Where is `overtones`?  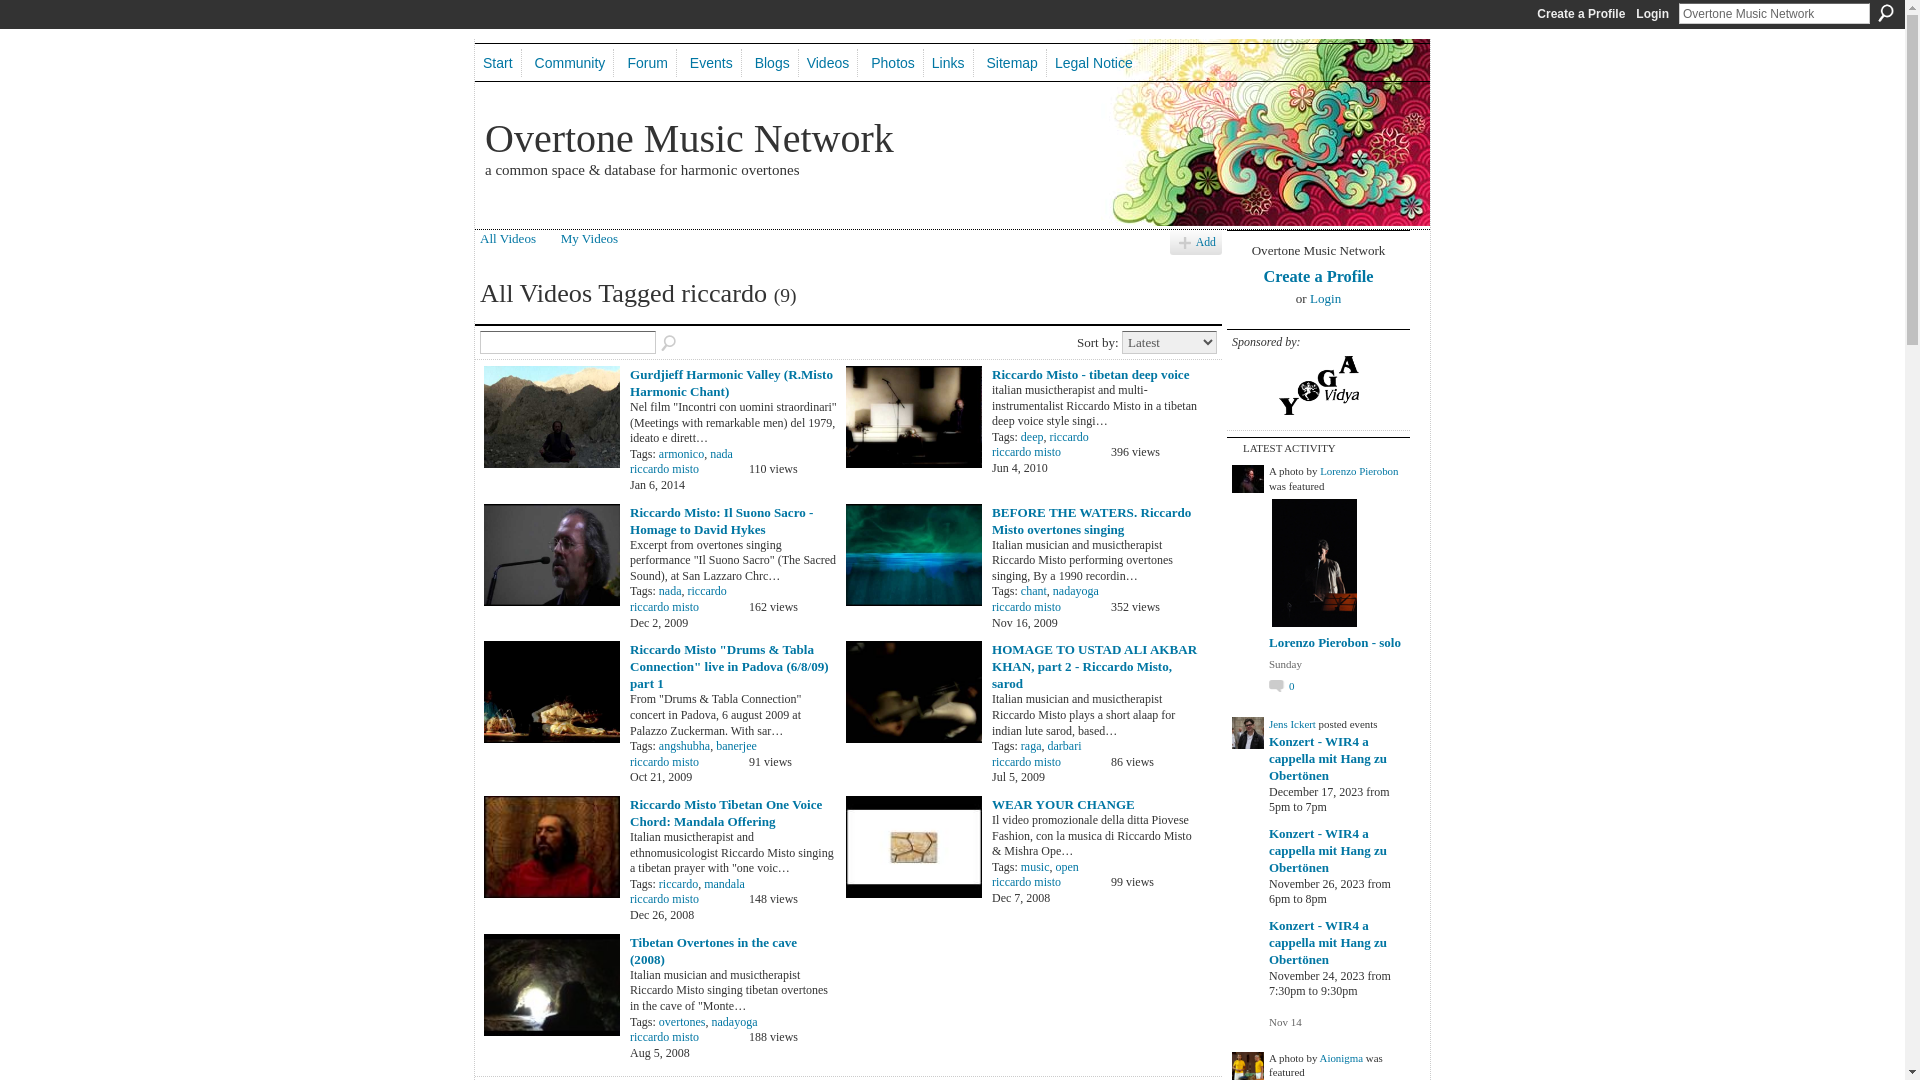 overtones is located at coordinates (682, 1022).